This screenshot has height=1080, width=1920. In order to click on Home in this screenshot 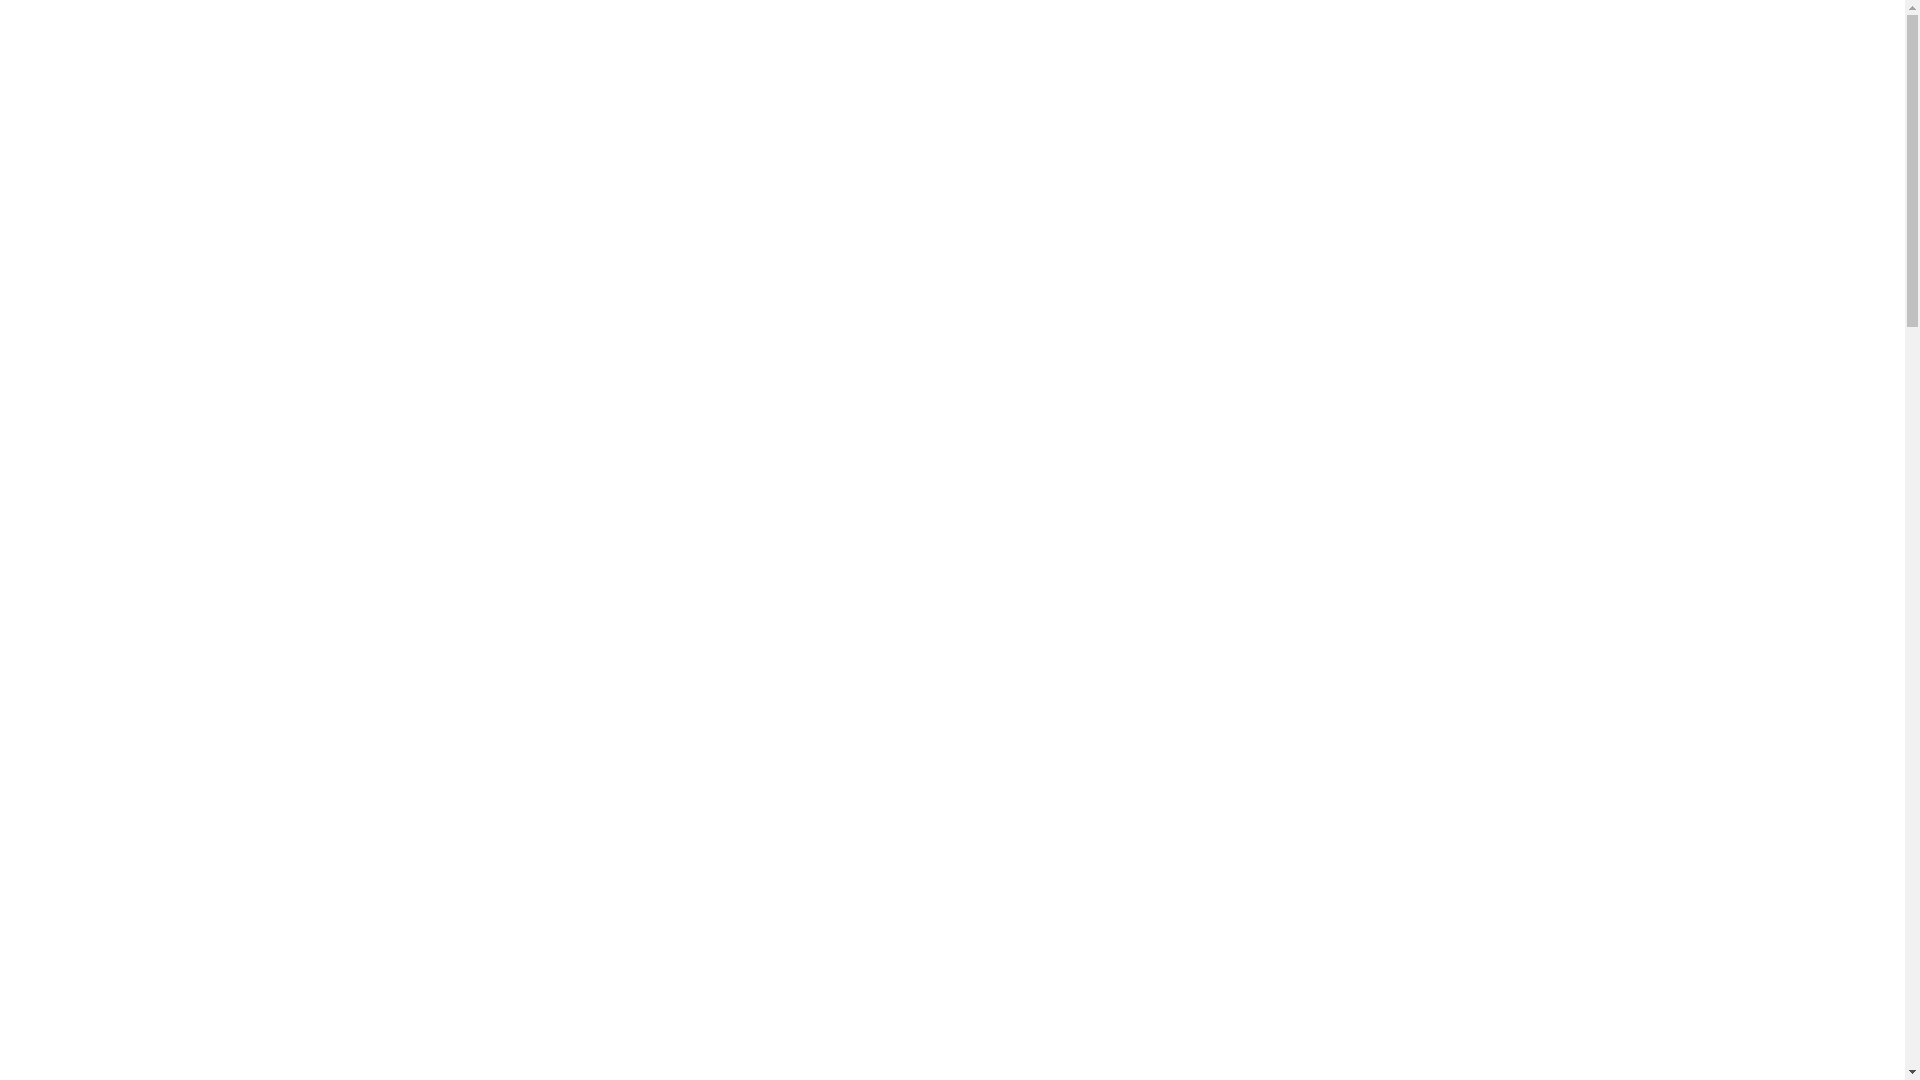, I will do `click(554, 179)`.